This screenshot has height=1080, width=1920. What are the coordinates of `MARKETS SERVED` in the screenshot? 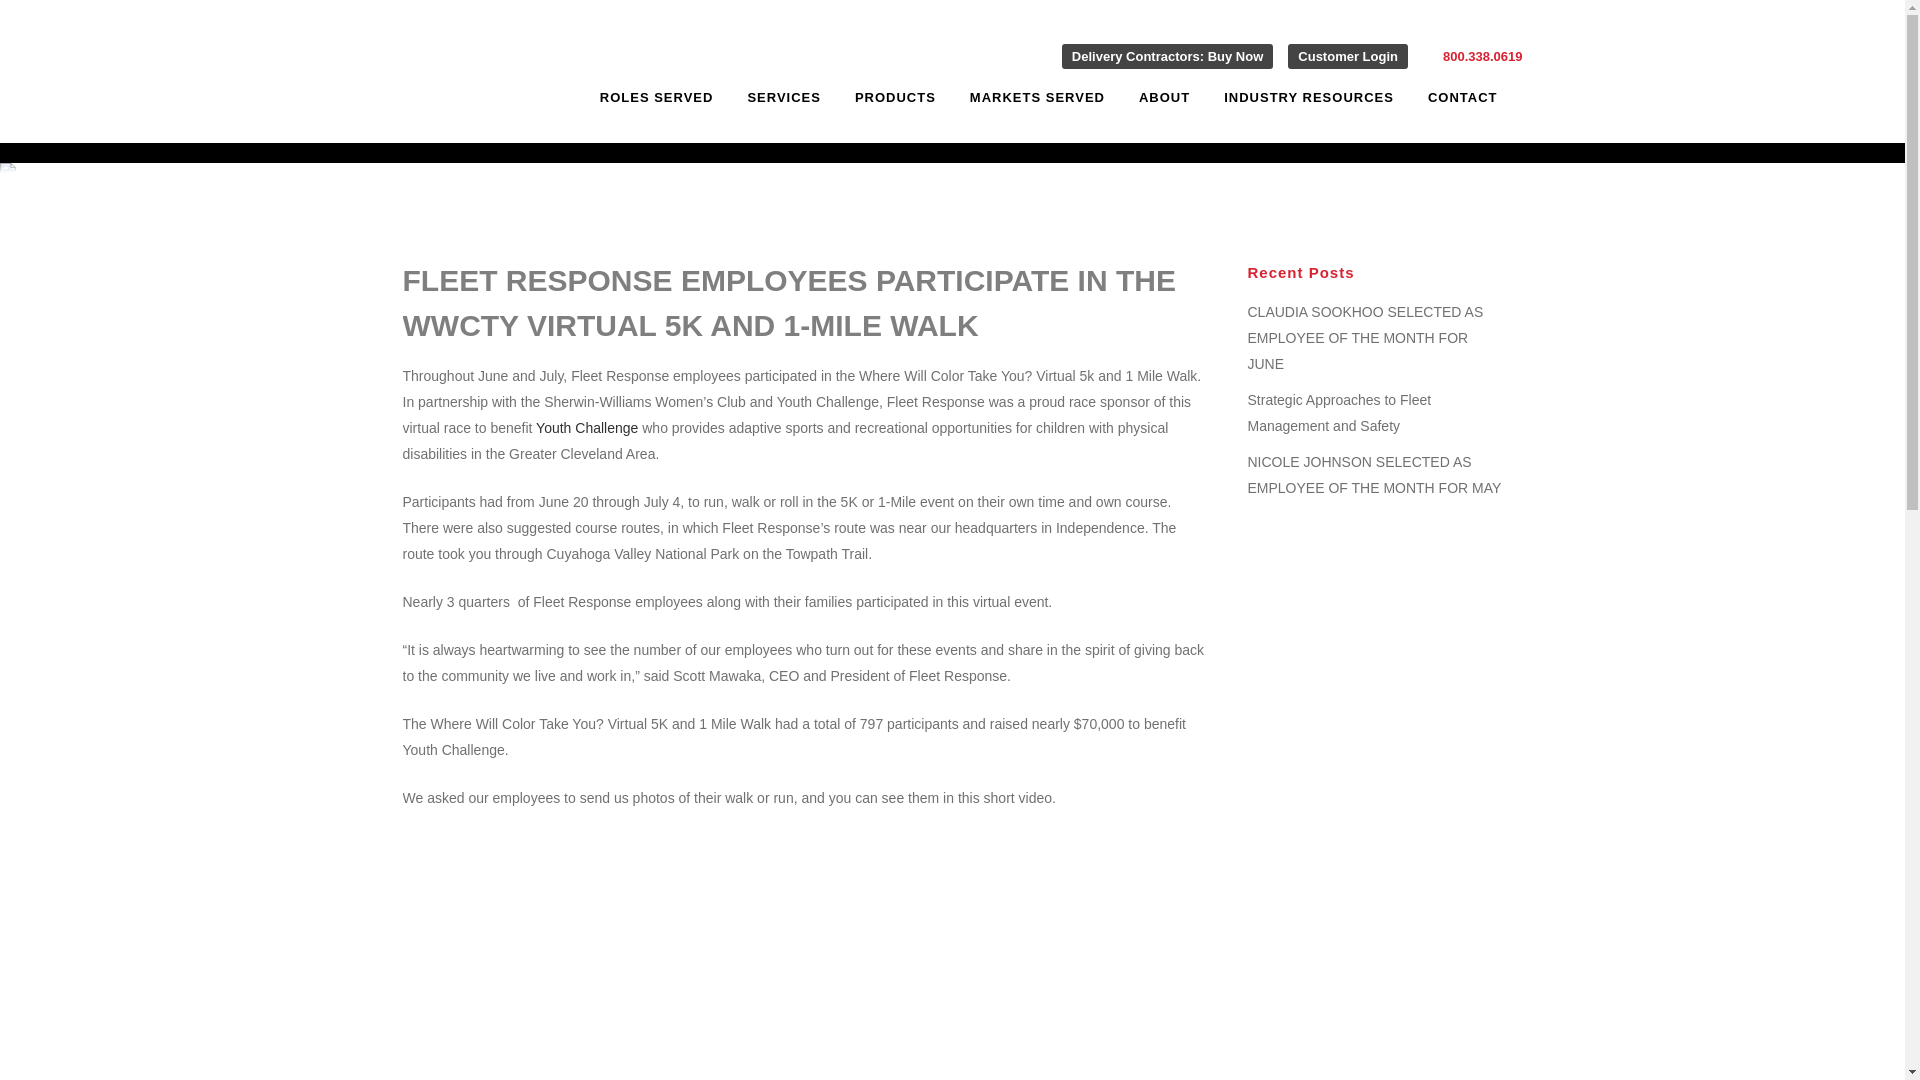 It's located at (1036, 98).